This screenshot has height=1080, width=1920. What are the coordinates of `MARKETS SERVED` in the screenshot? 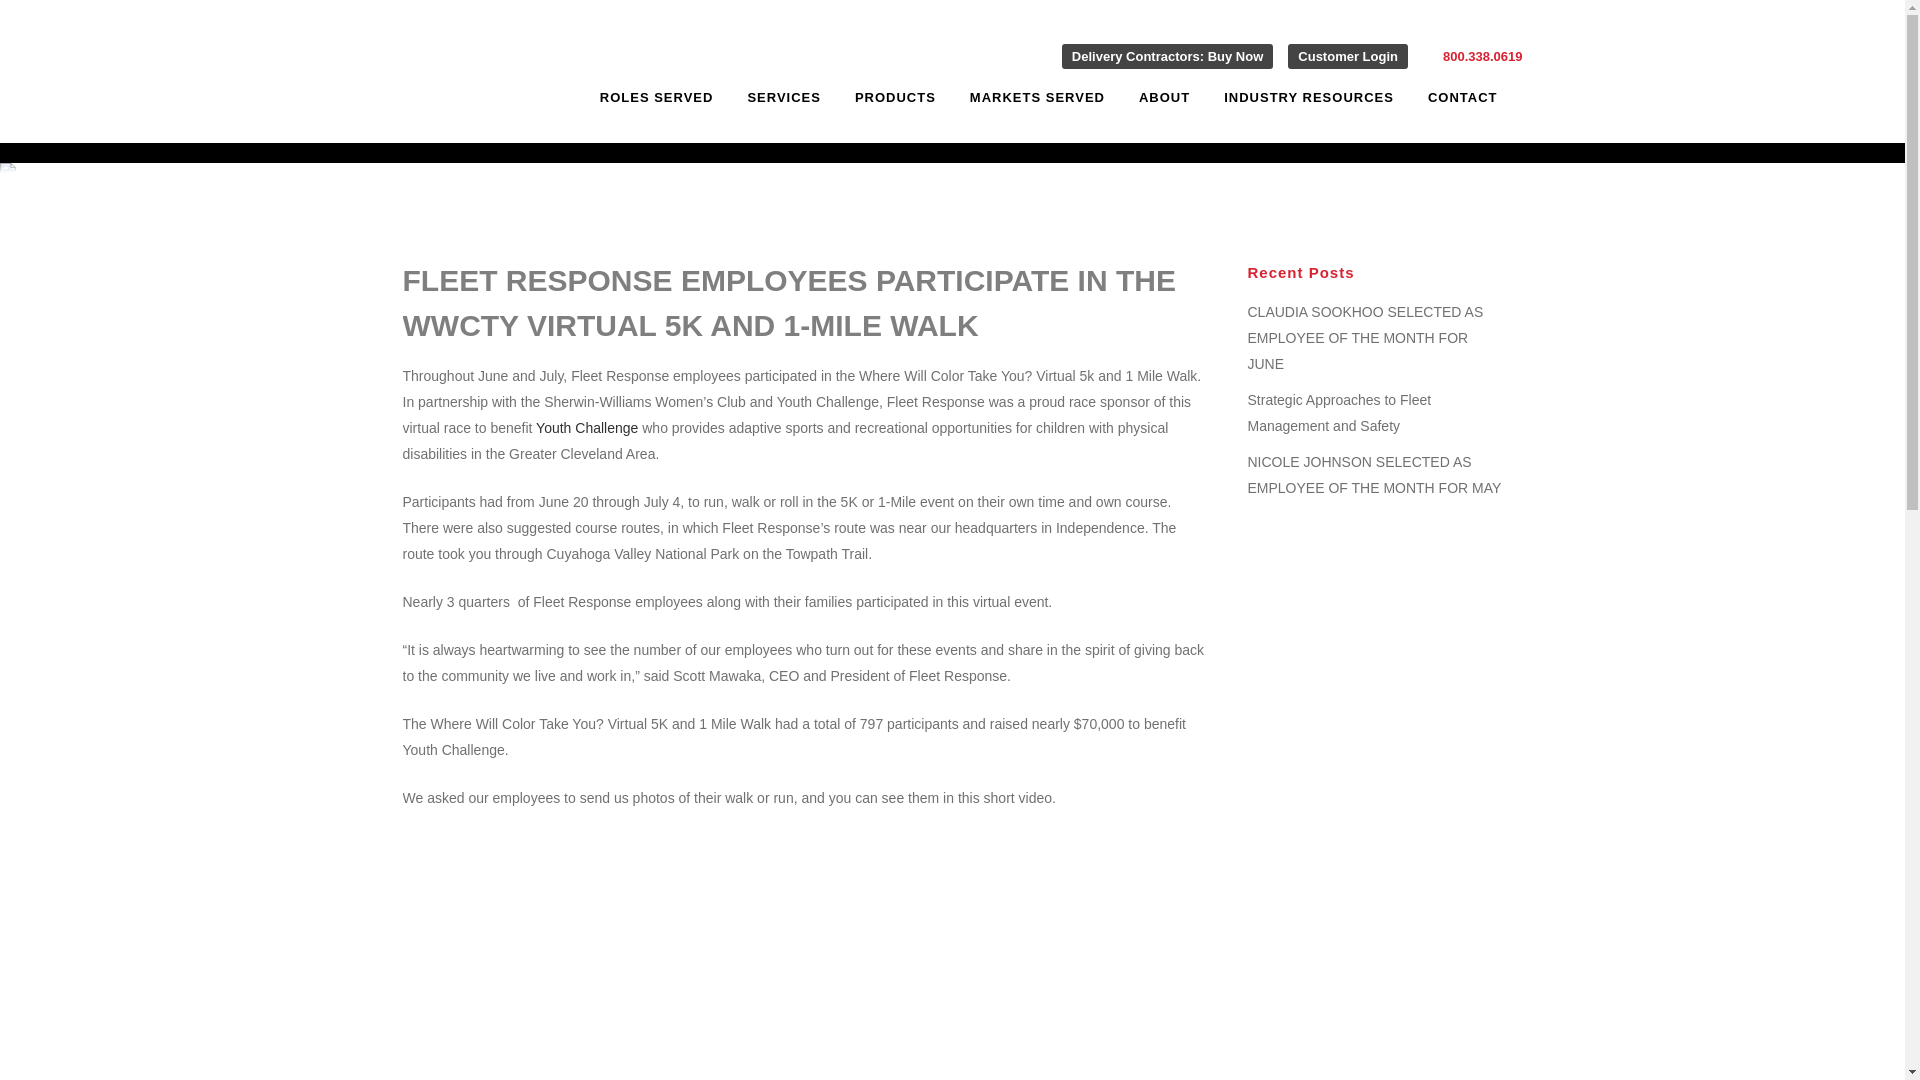 It's located at (1036, 98).